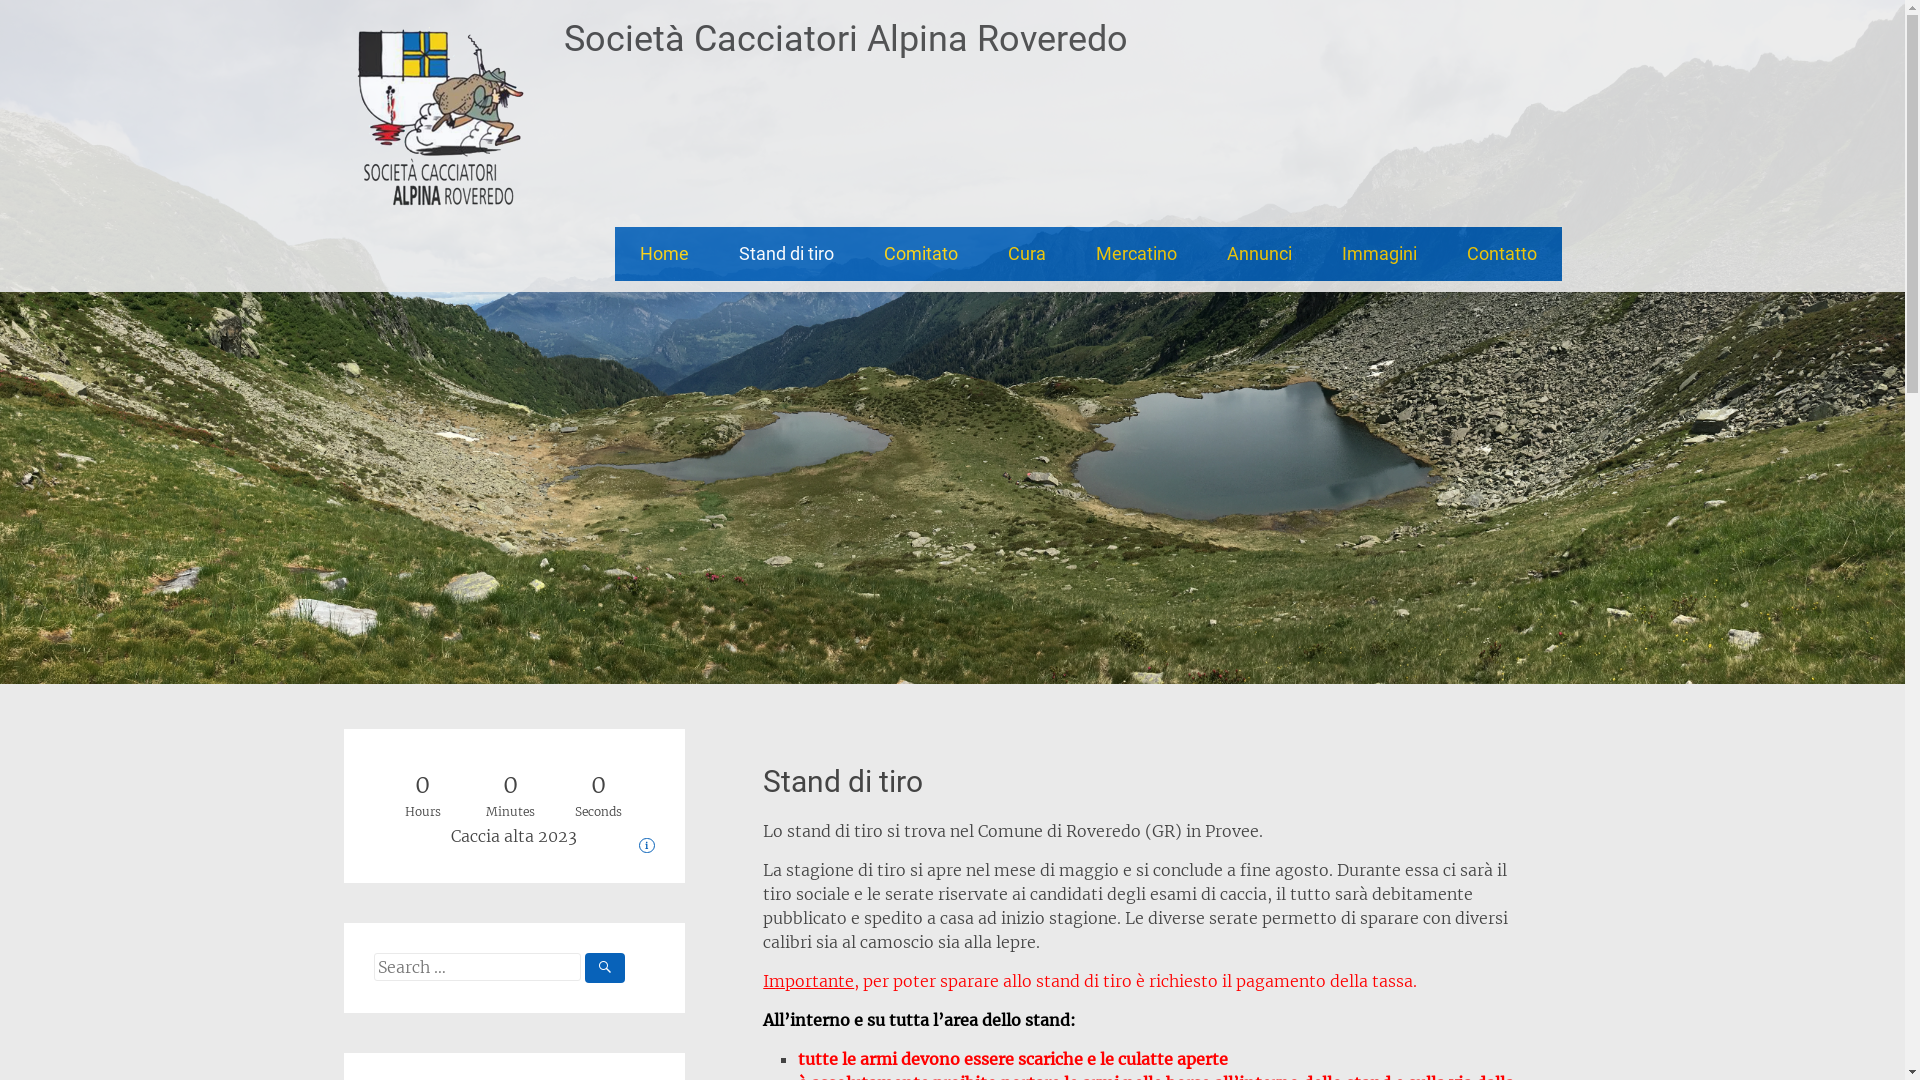 This screenshot has height=1080, width=1920. Describe the element at coordinates (1378, 254) in the screenshot. I see `Immagini` at that location.